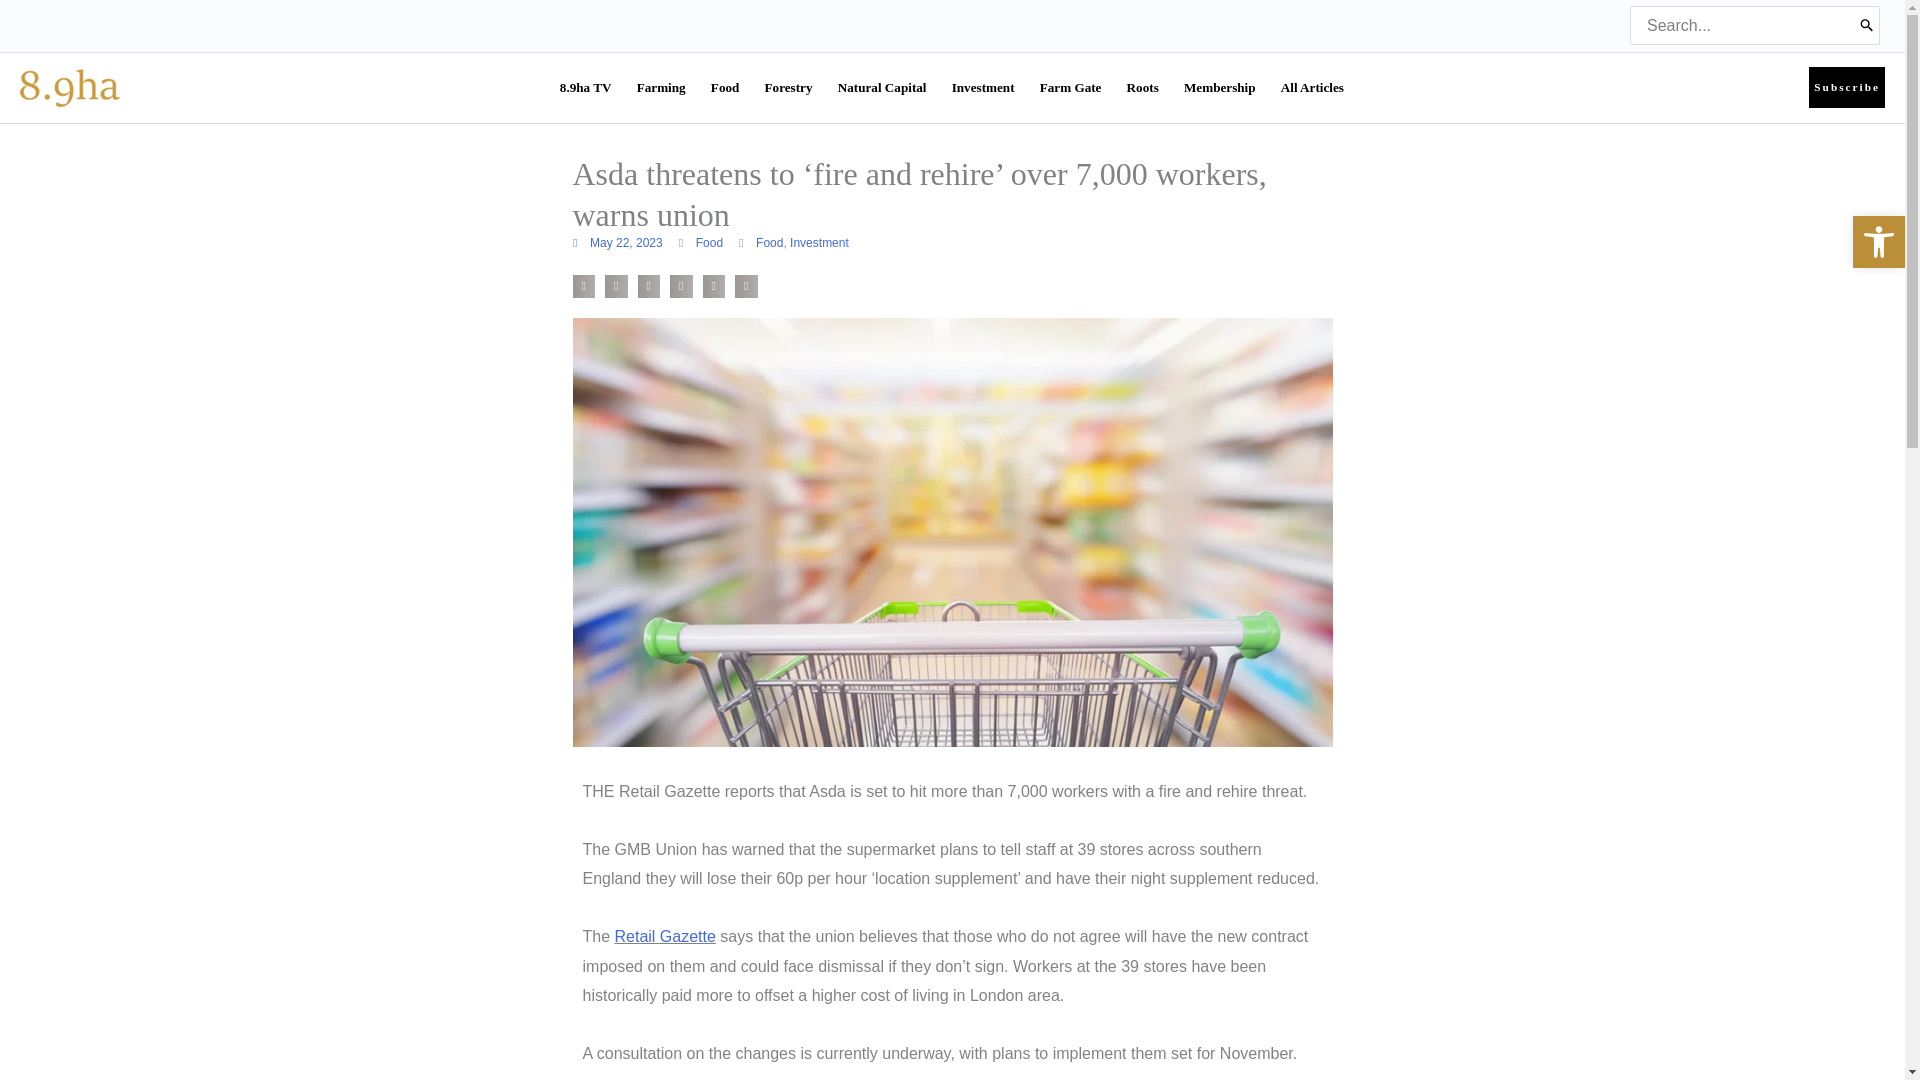 Image resolution: width=1920 pixels, height=1080 pixels. I want to click on May 22, 2023, so click(617, 242).